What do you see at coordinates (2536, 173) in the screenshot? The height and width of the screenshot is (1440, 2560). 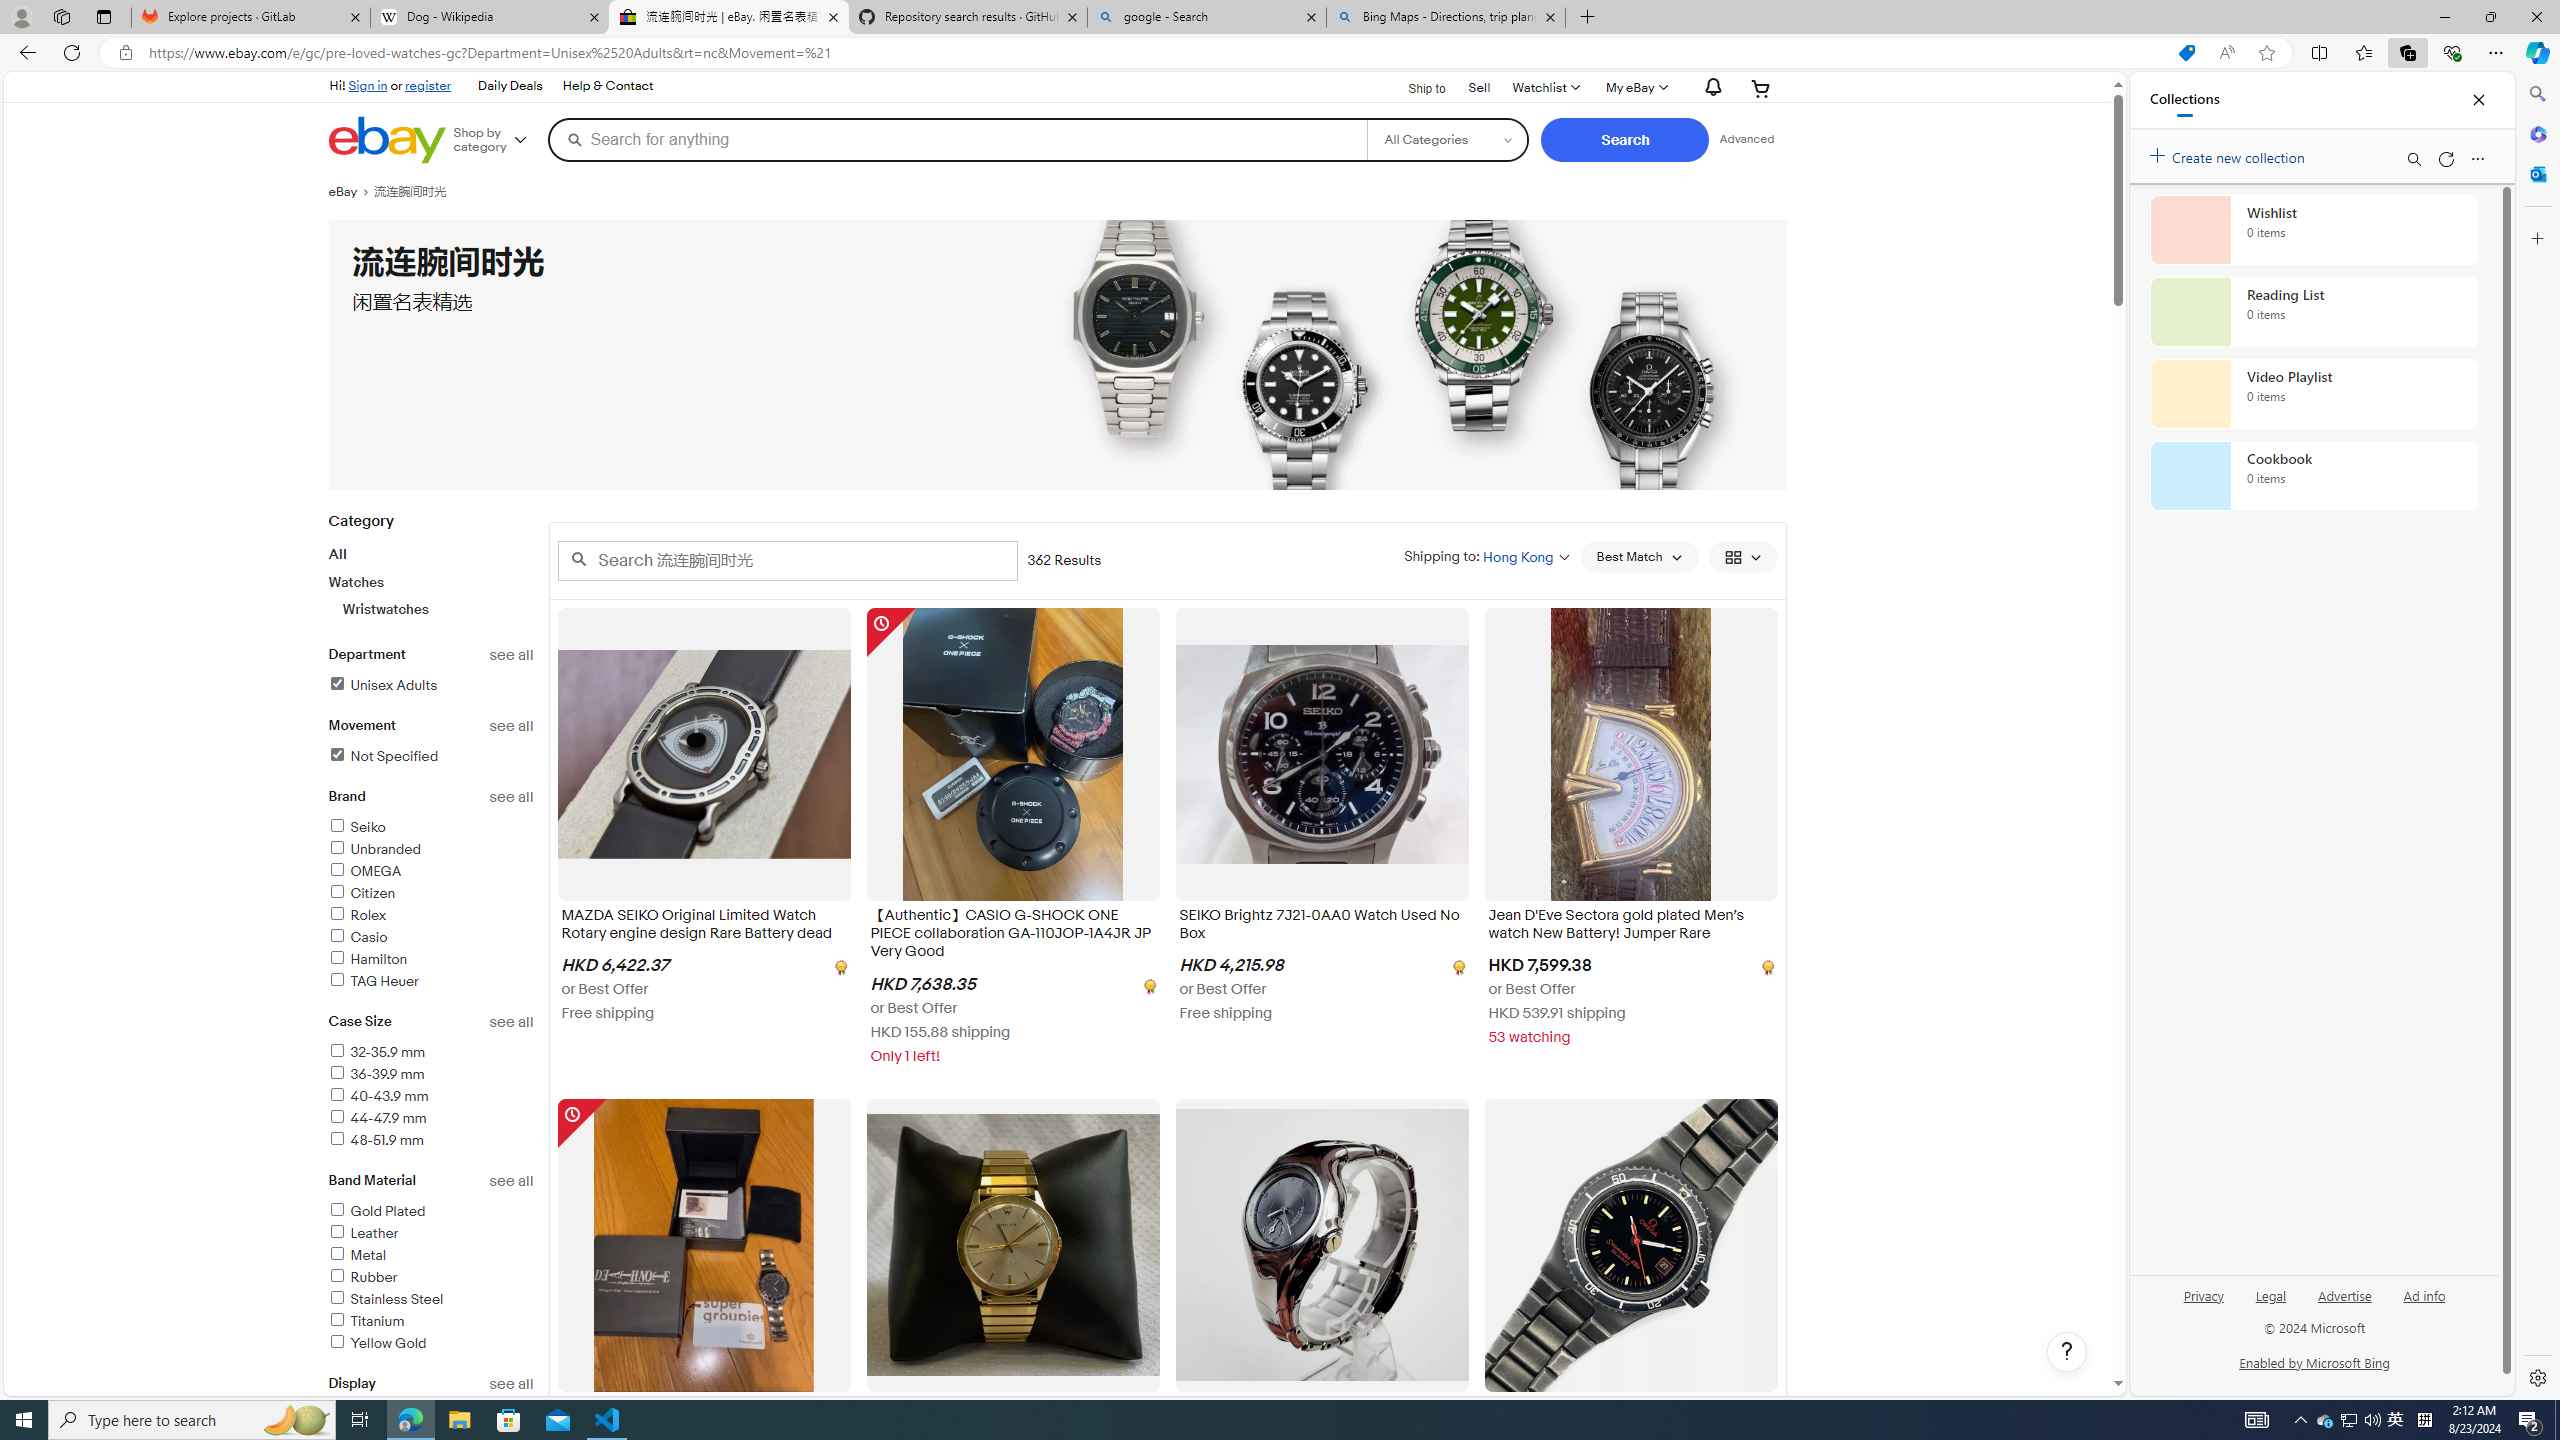 I see `Outlook` at bounding box center [2536, 173].